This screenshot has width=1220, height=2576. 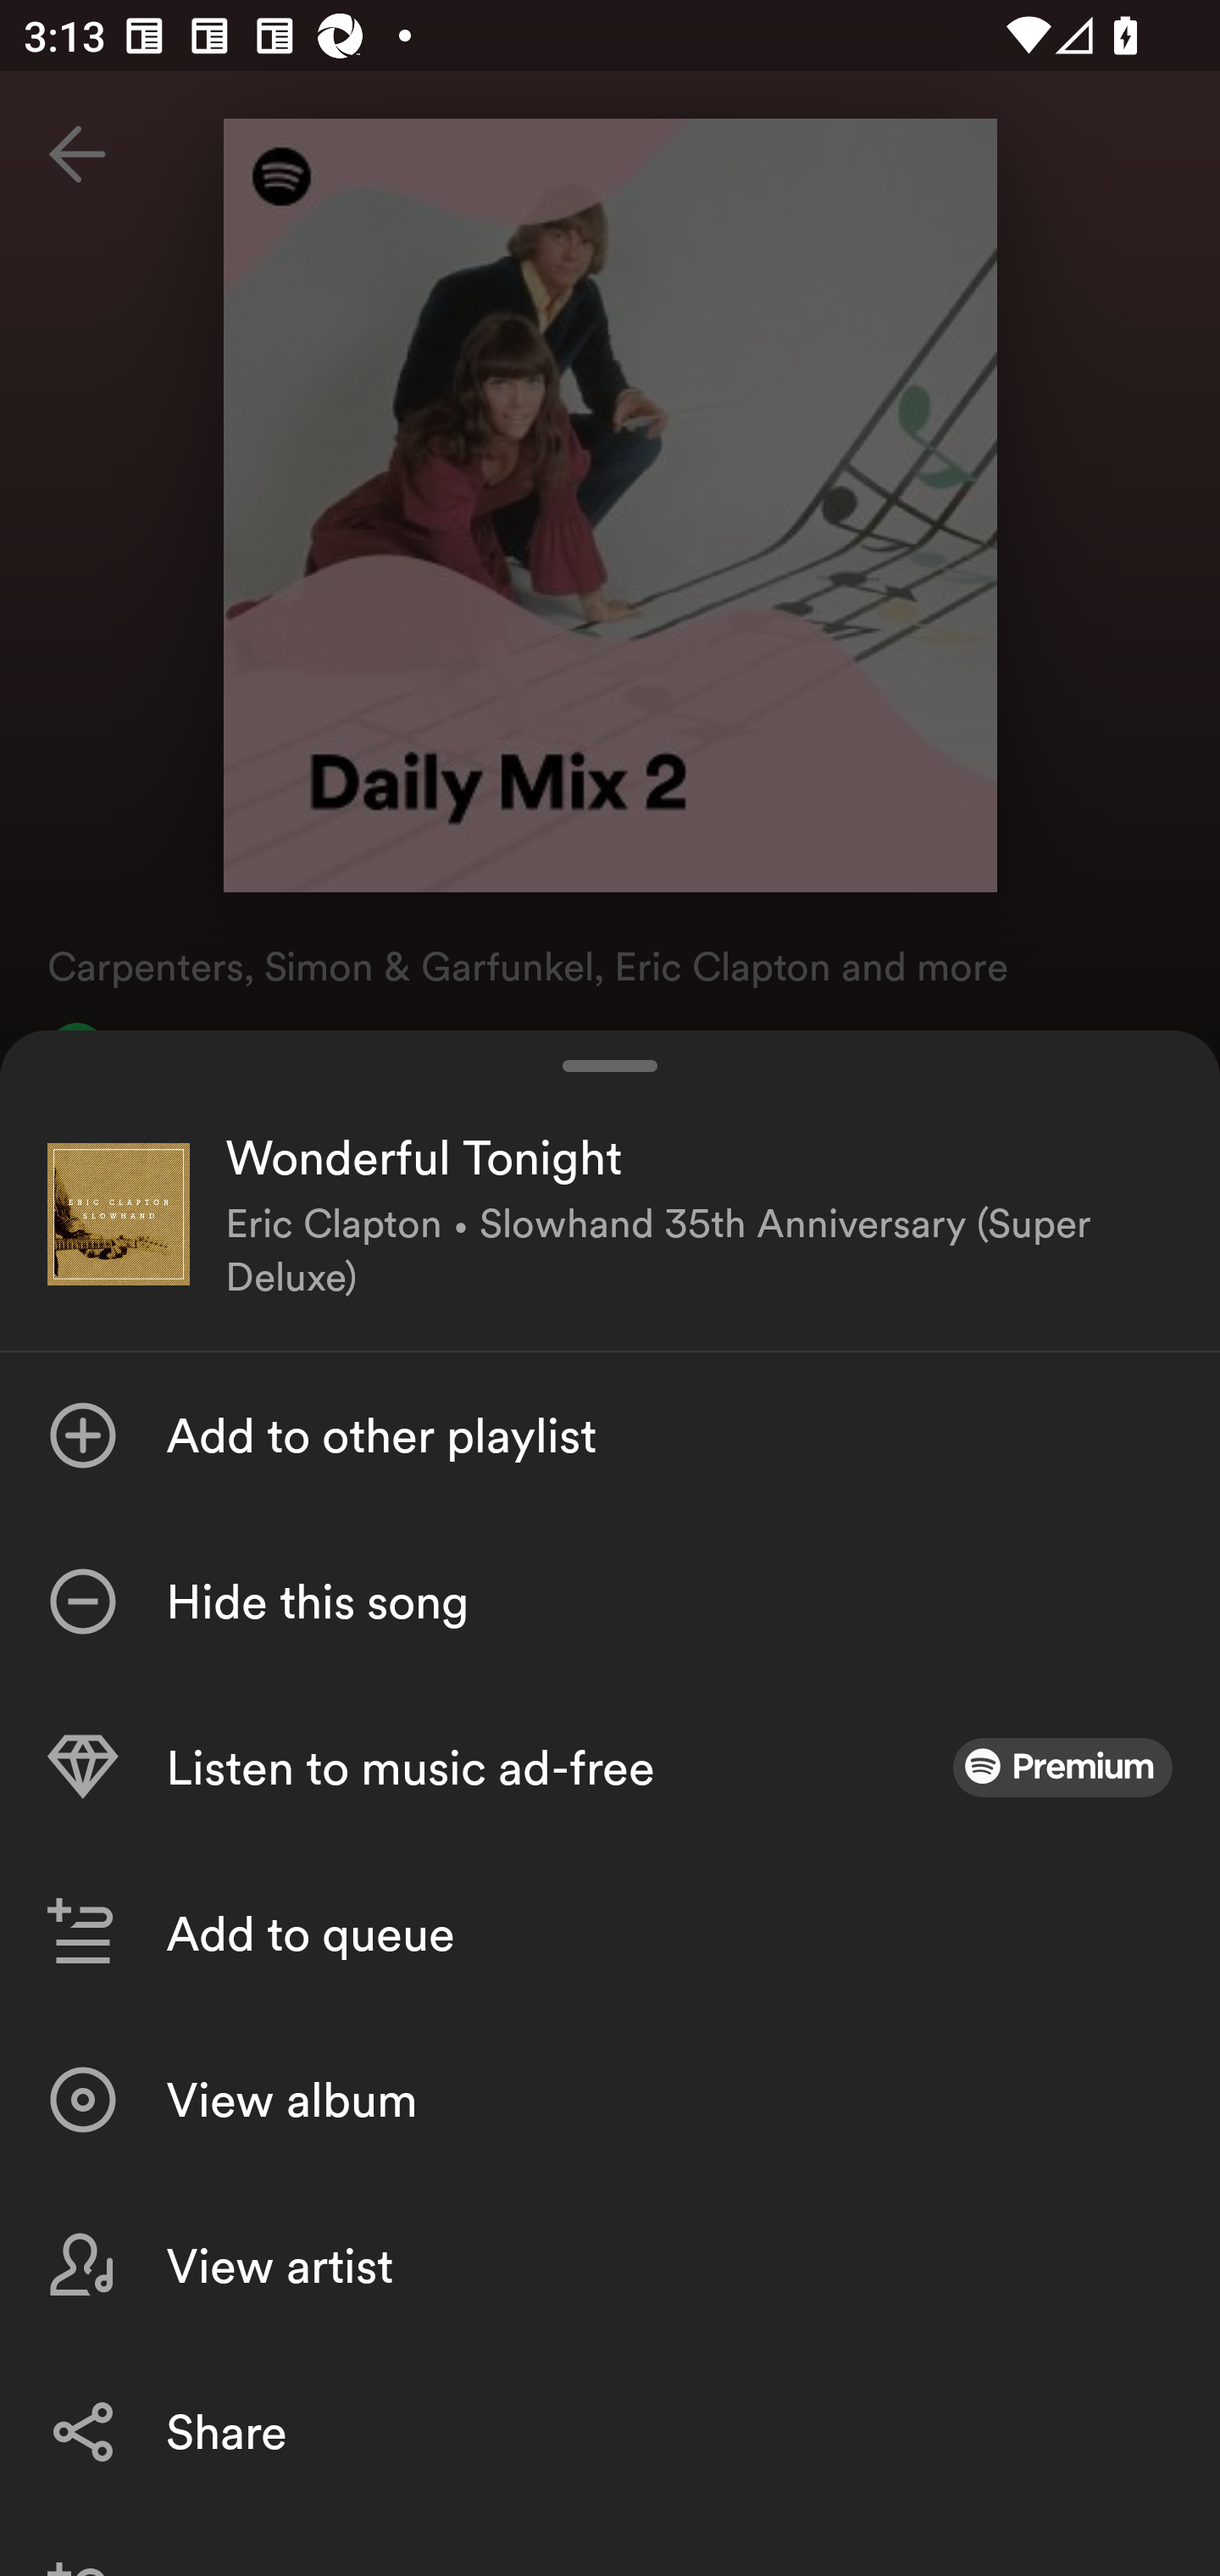 I want to click on View album, so click(x=610, y=2099).